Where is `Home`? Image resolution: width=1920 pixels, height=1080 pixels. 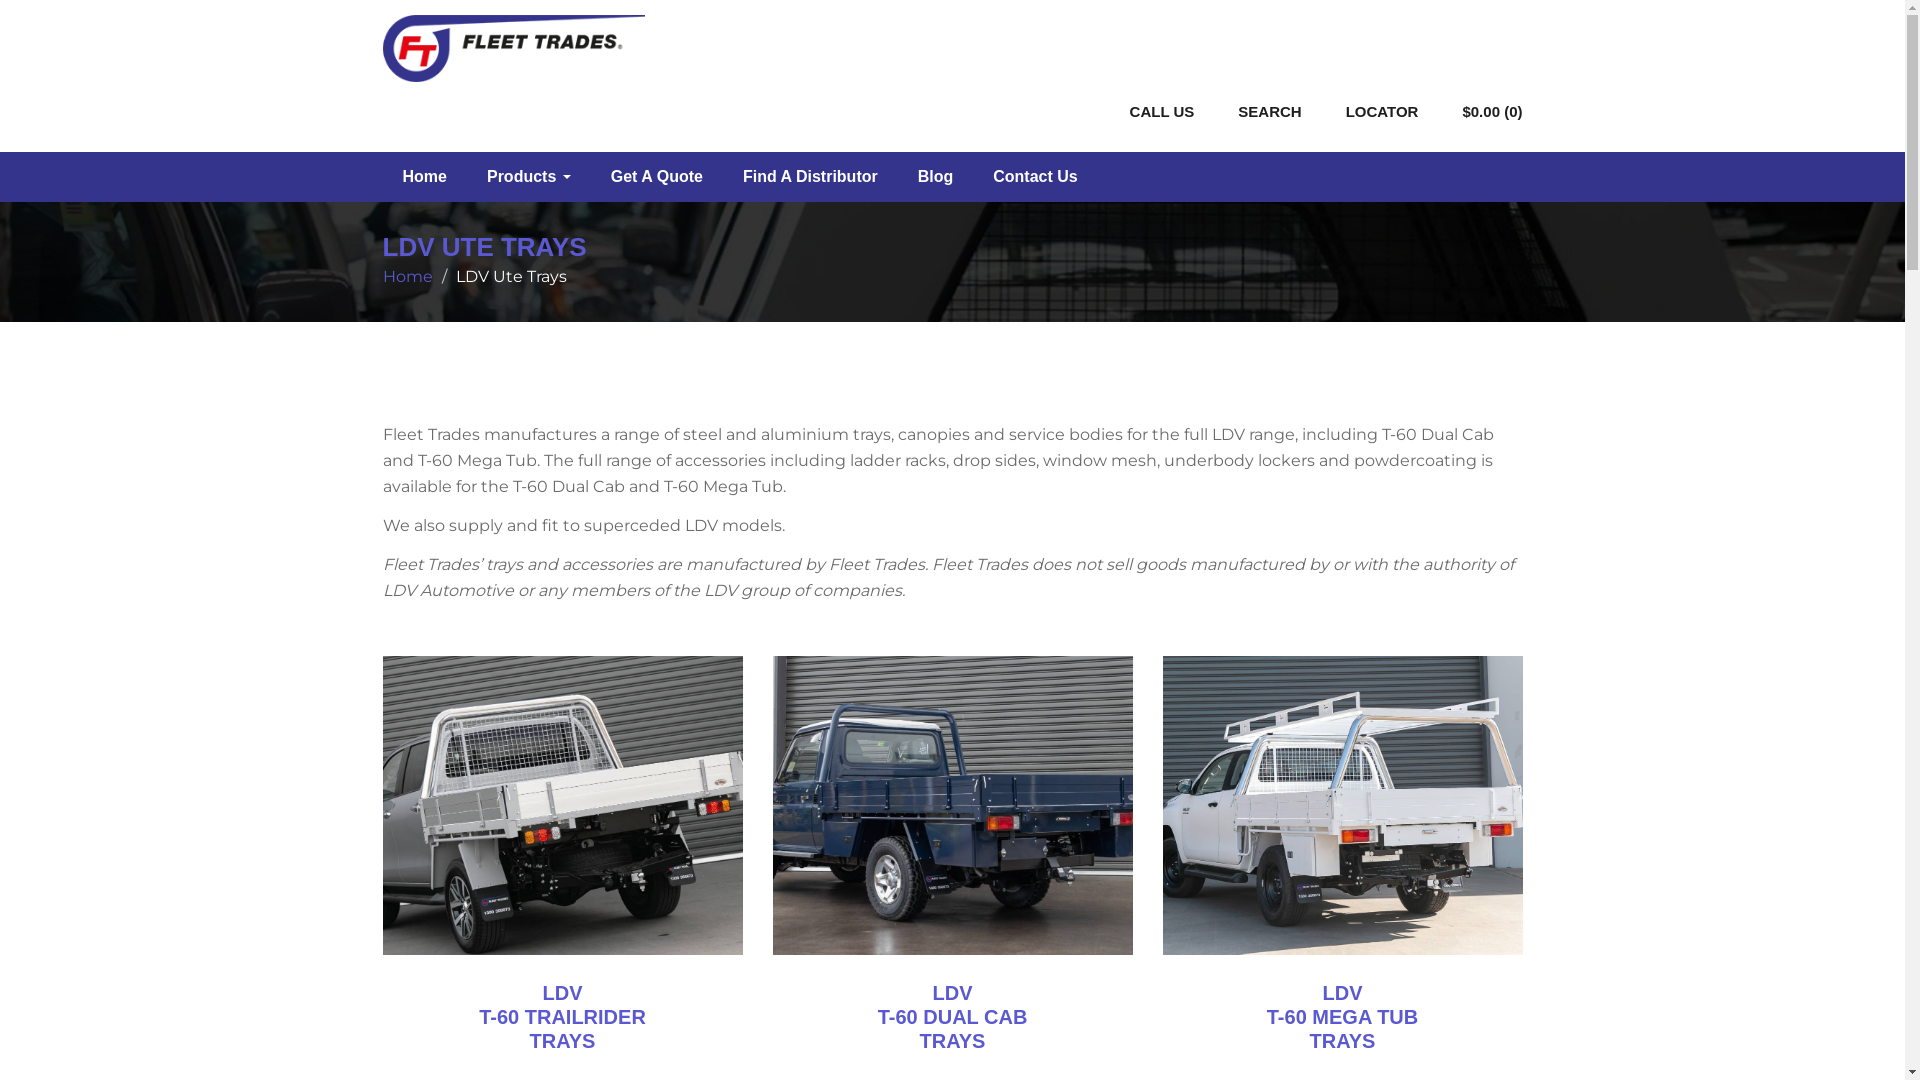
Home is located at coordinates (424, 177).